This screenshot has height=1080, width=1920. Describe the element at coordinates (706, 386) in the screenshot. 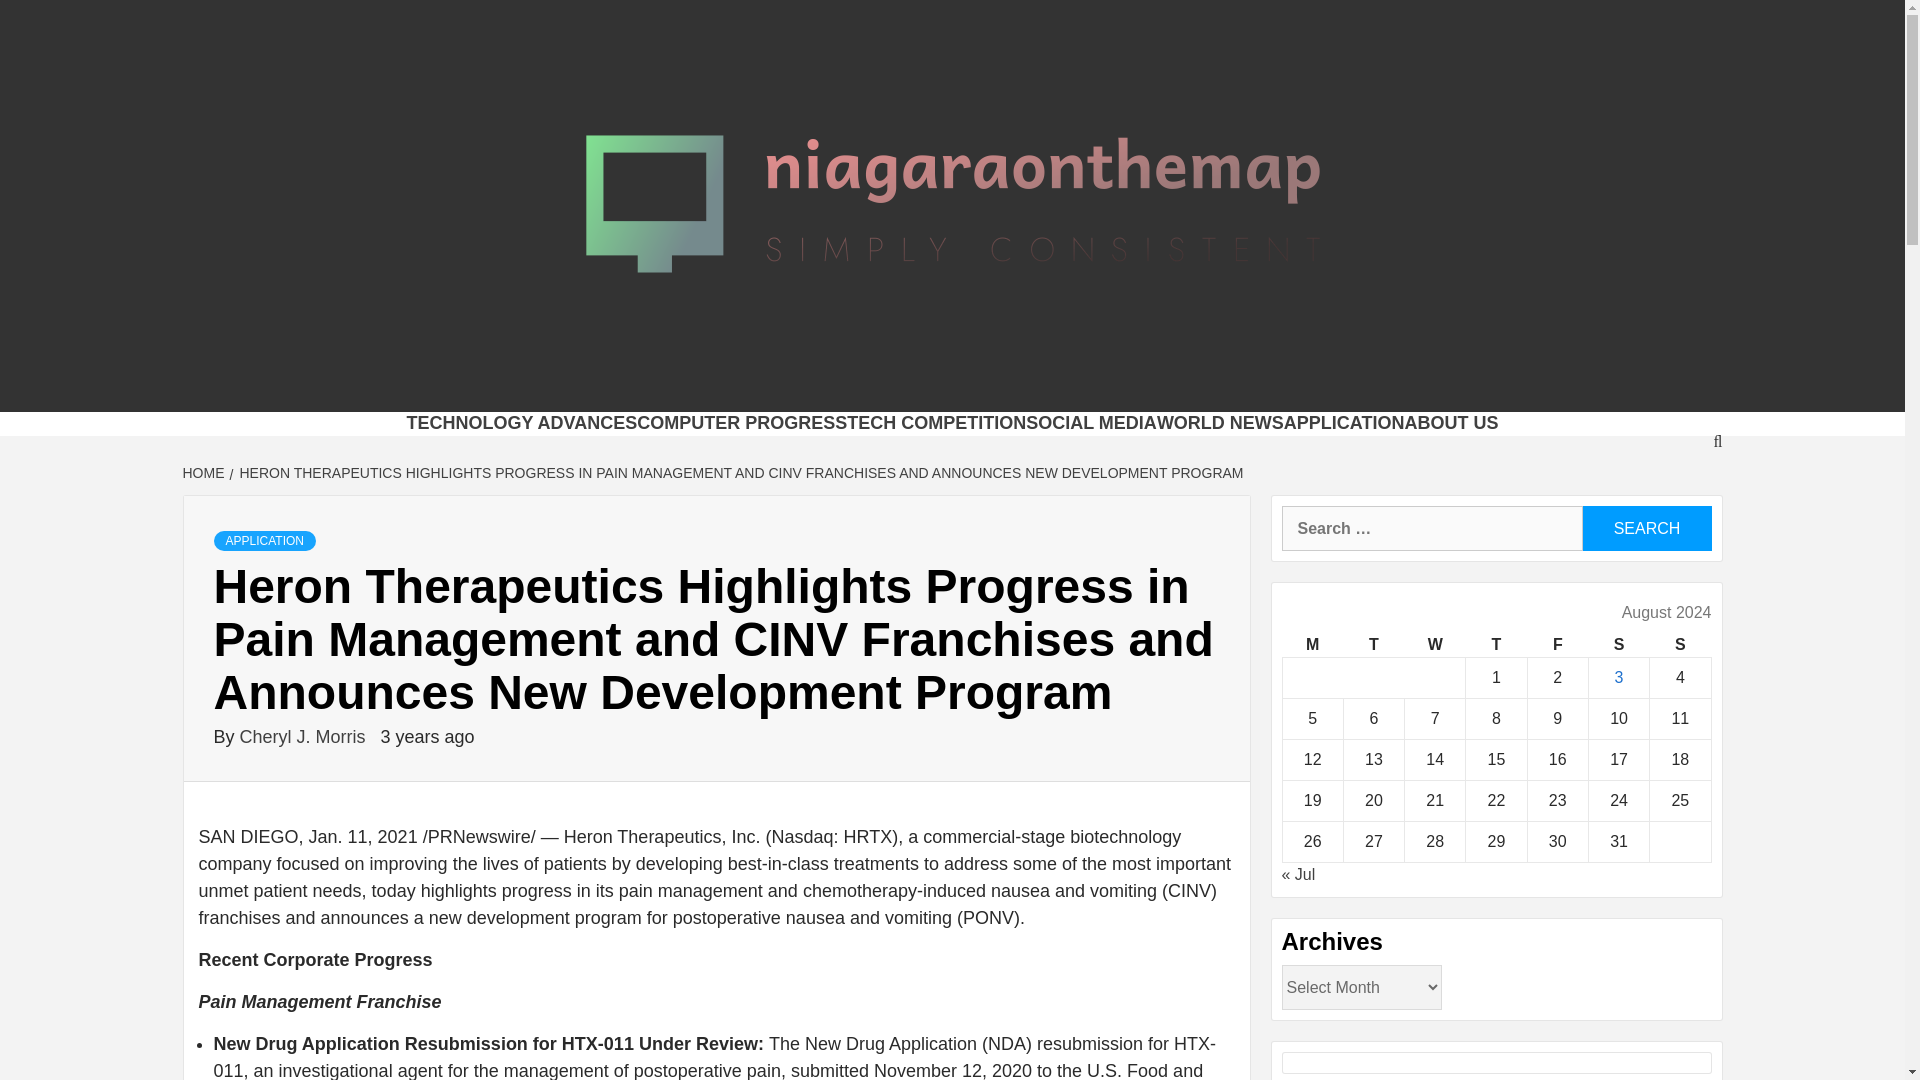

I see `NIAGARAONTHEMAP` at that location.